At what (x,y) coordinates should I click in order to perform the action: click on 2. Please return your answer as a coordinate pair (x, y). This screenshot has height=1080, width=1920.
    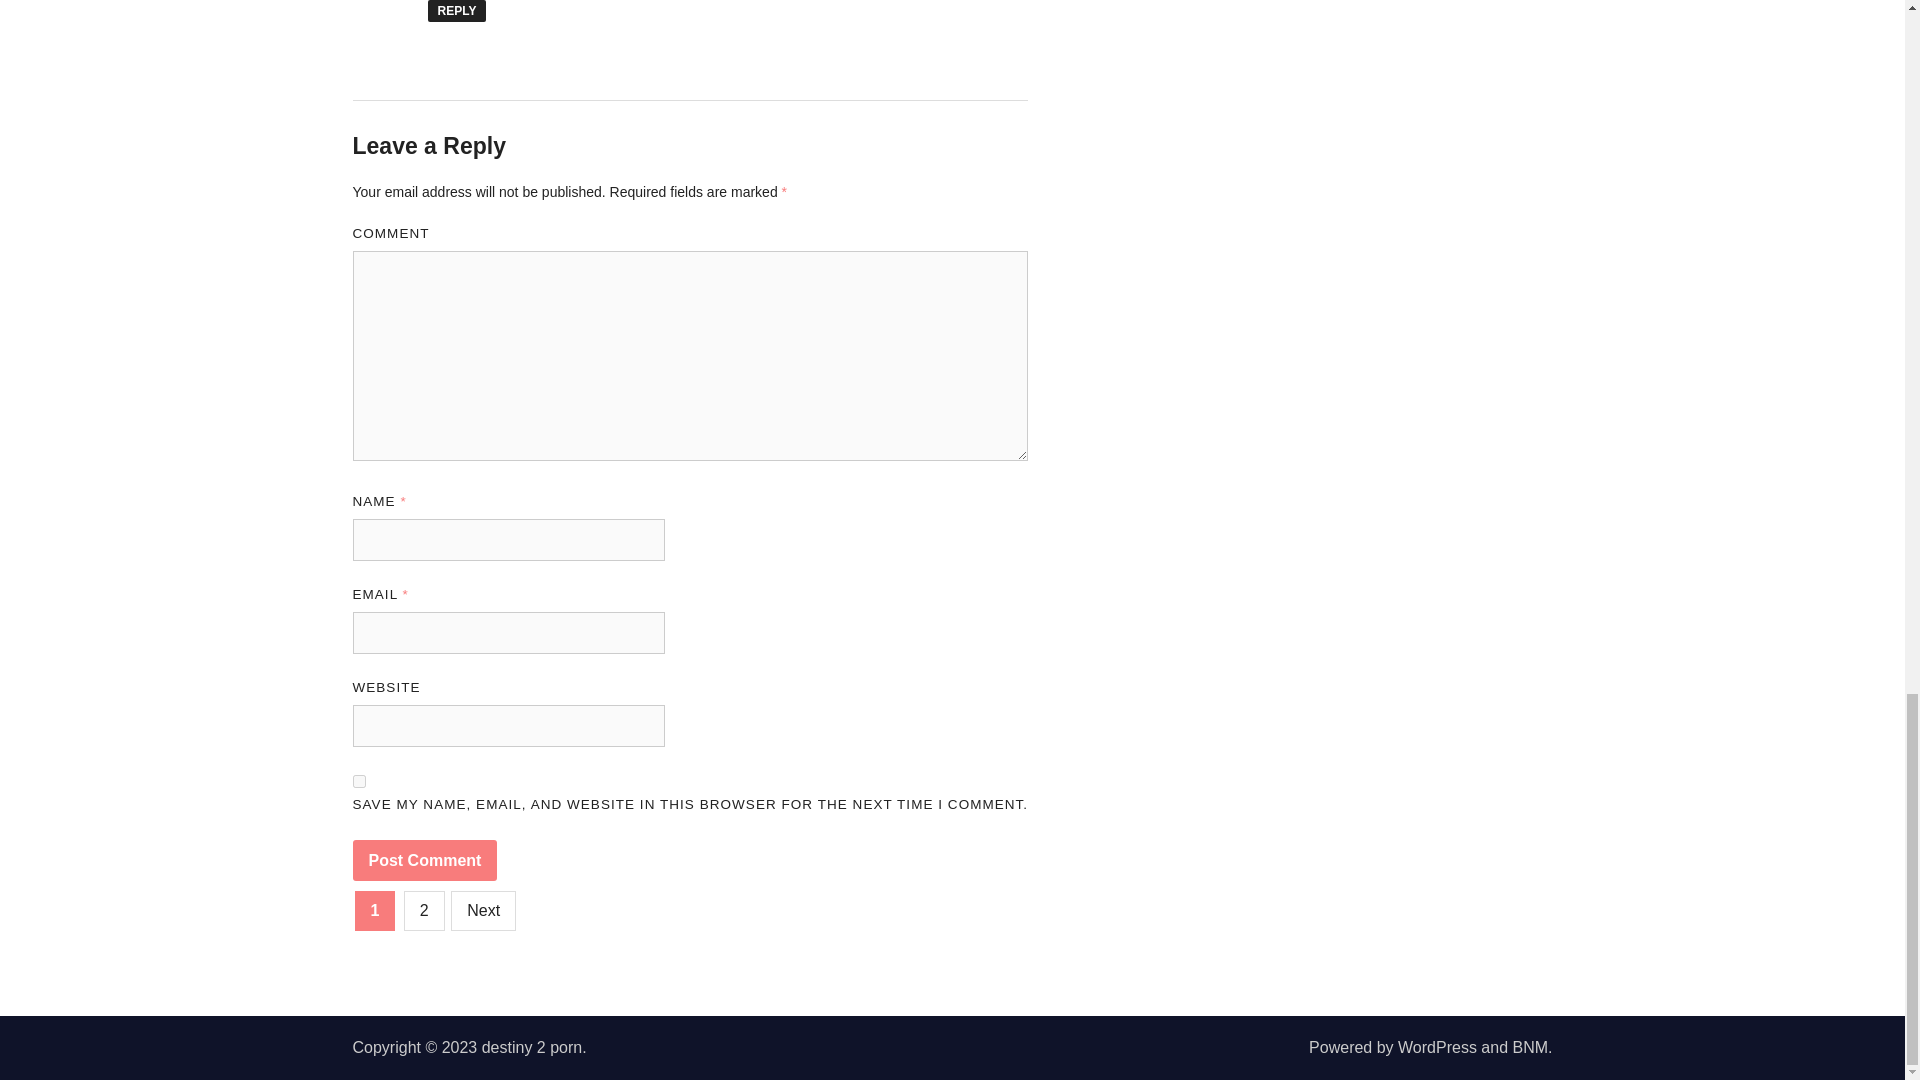
    Looking at the image, I should click on (424, 910).